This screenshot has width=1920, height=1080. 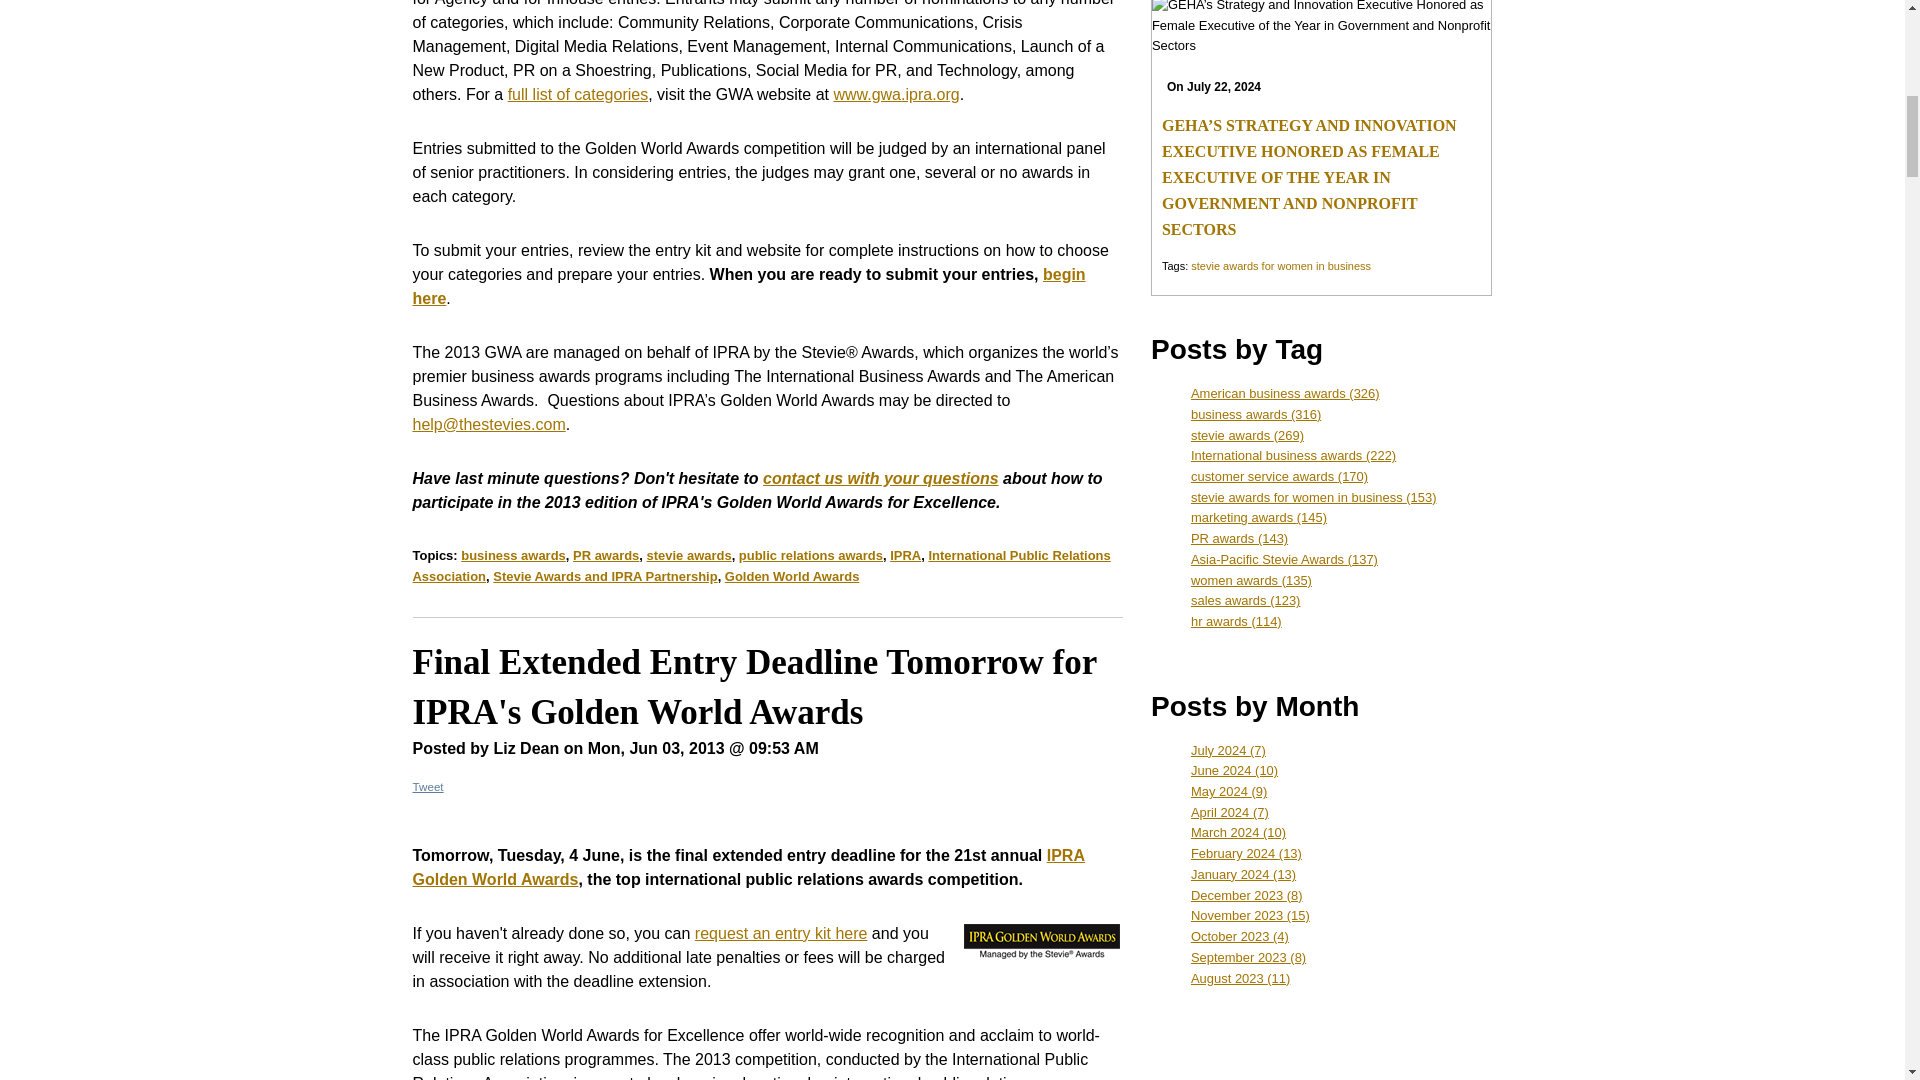 What do you see at coordinates (748, 866) in the screenshot?
I see `IPRA Golden World Awards` at bounding box center [748, 866].